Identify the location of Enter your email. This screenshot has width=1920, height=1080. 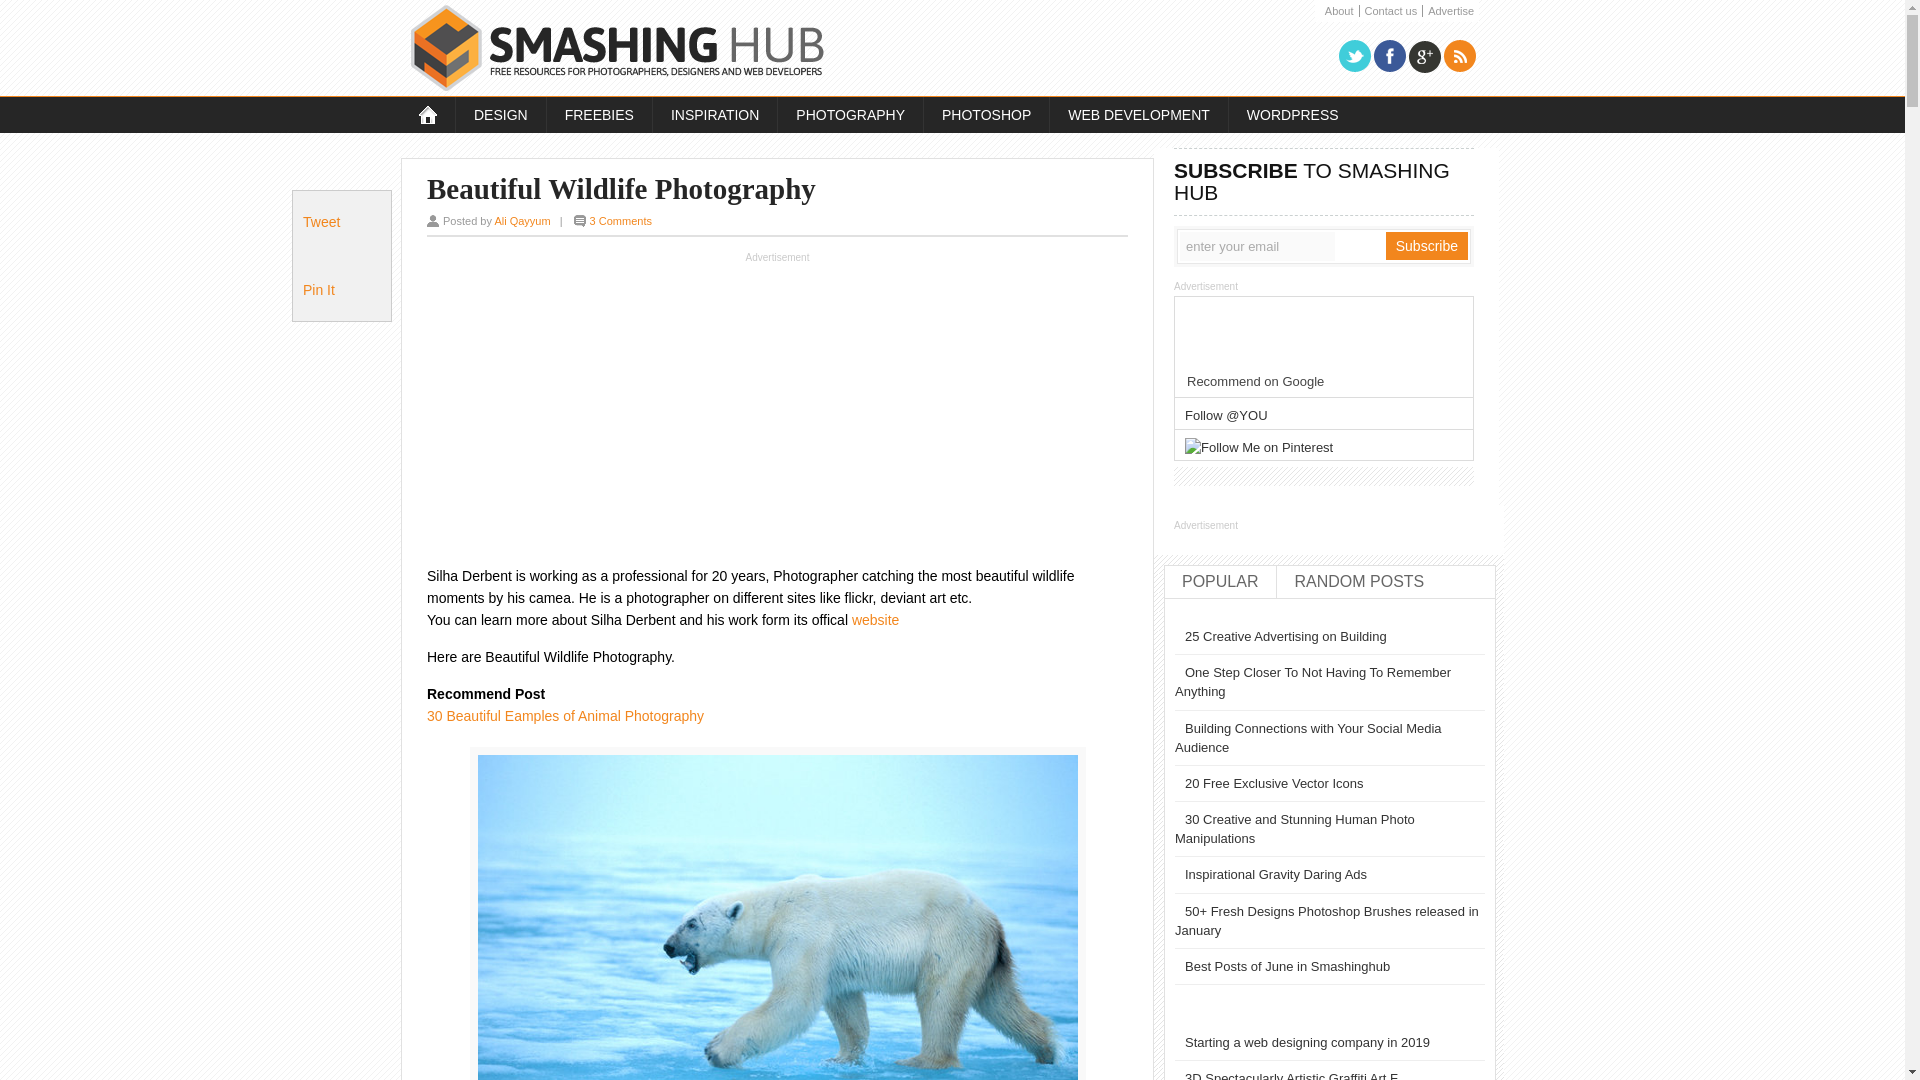
(1257, 246).